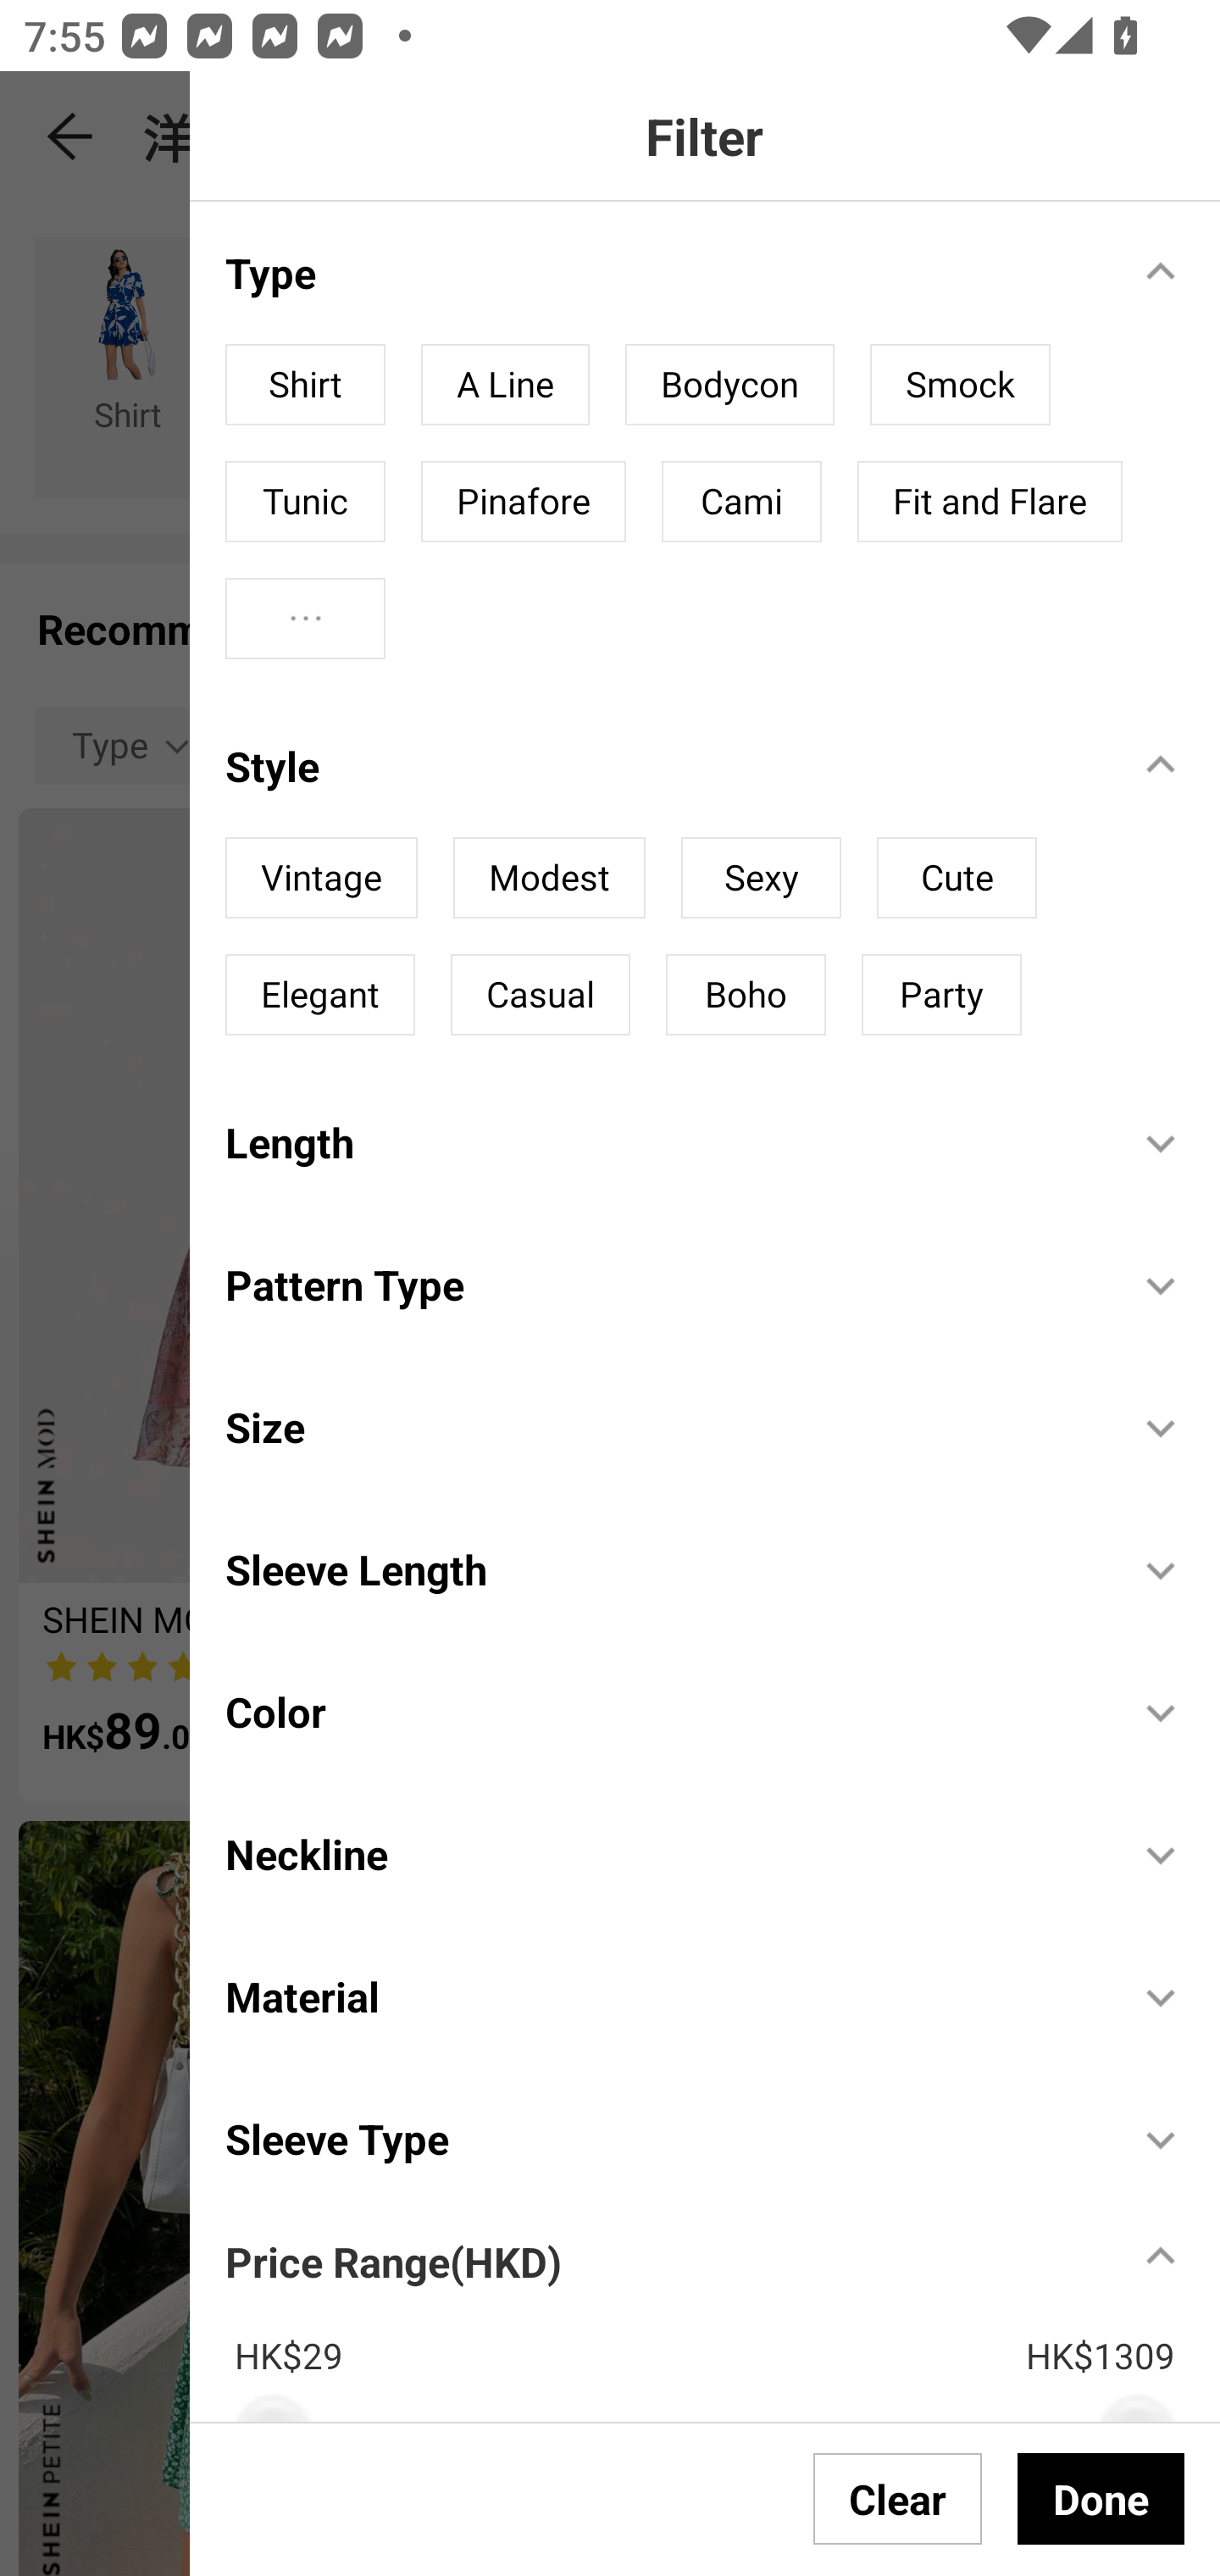 The width and height of the screenshot is (1220, 2576). What do you see at coordinates (761, 878) in the screenshot?
I see `Sexy` at bounding box center [761, 878].